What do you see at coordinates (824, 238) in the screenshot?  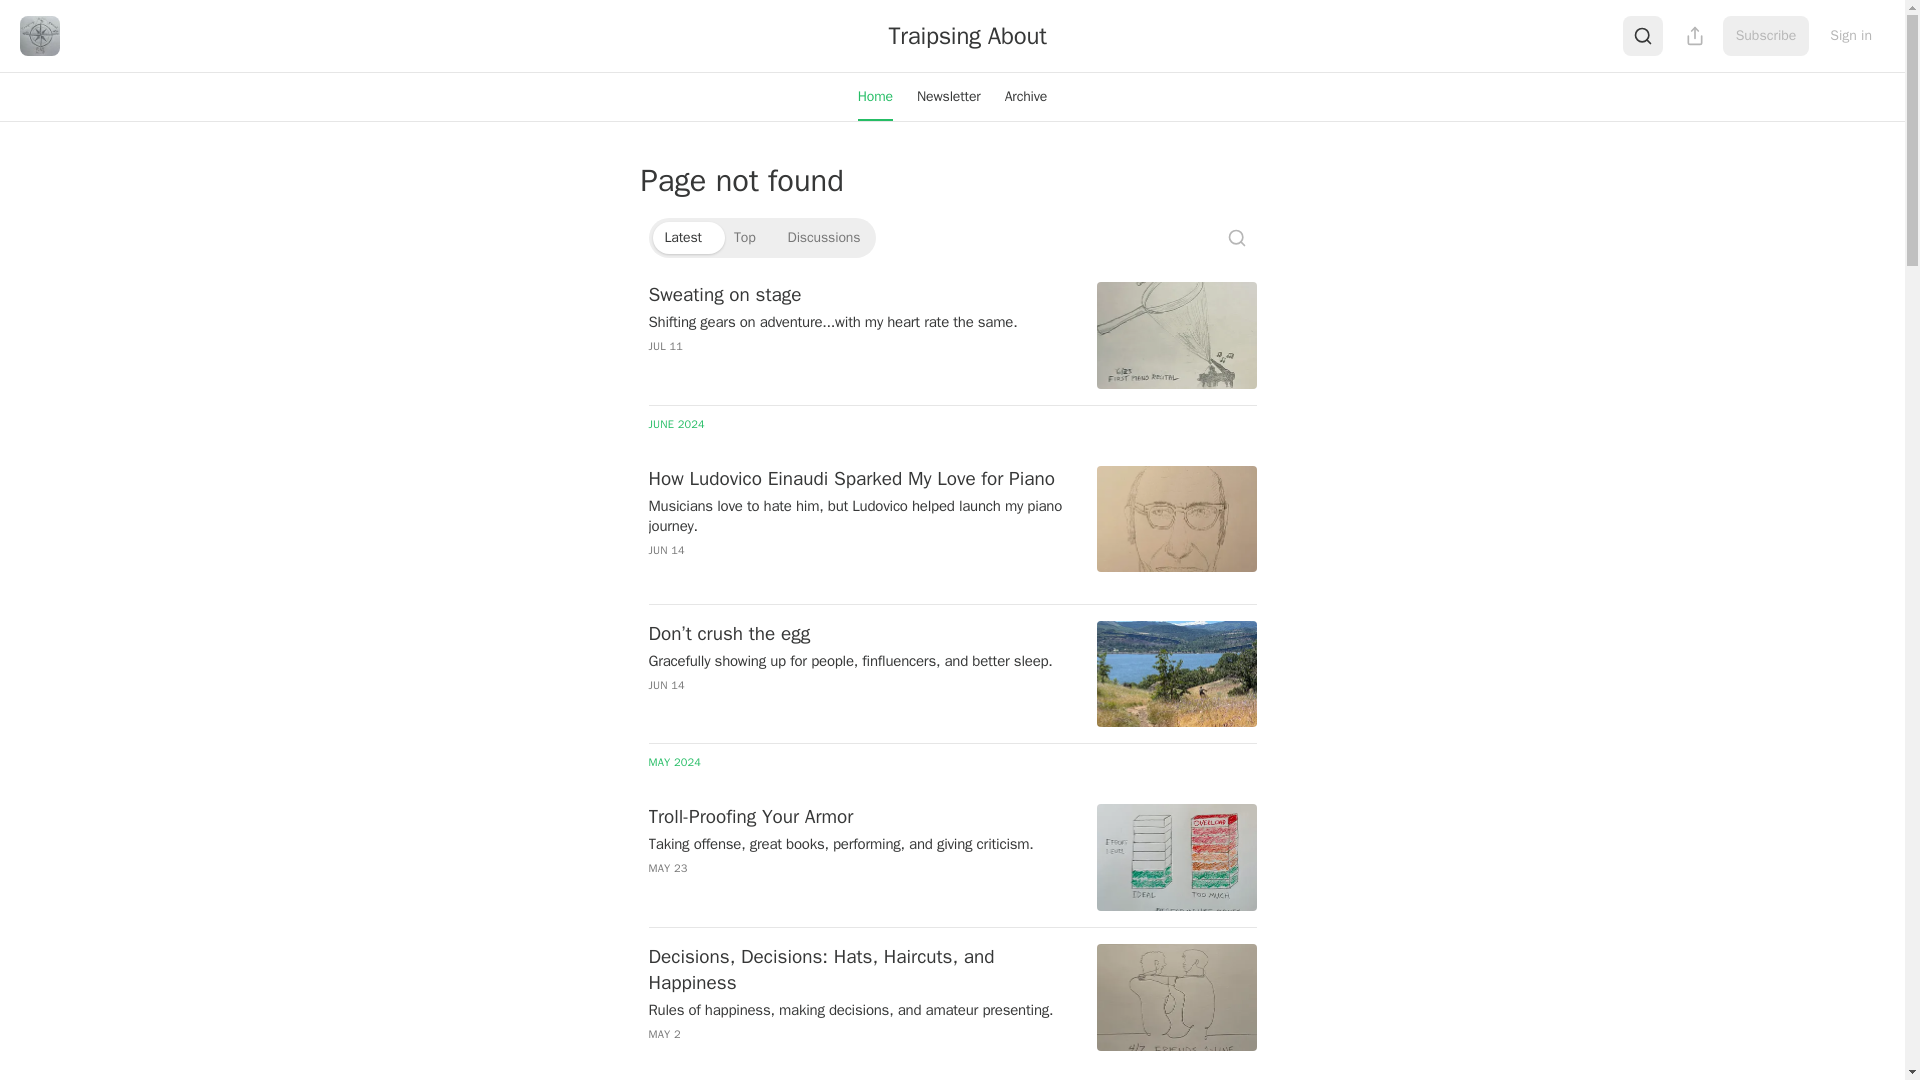 I see `Discussions` at bounding box center [824, 238].